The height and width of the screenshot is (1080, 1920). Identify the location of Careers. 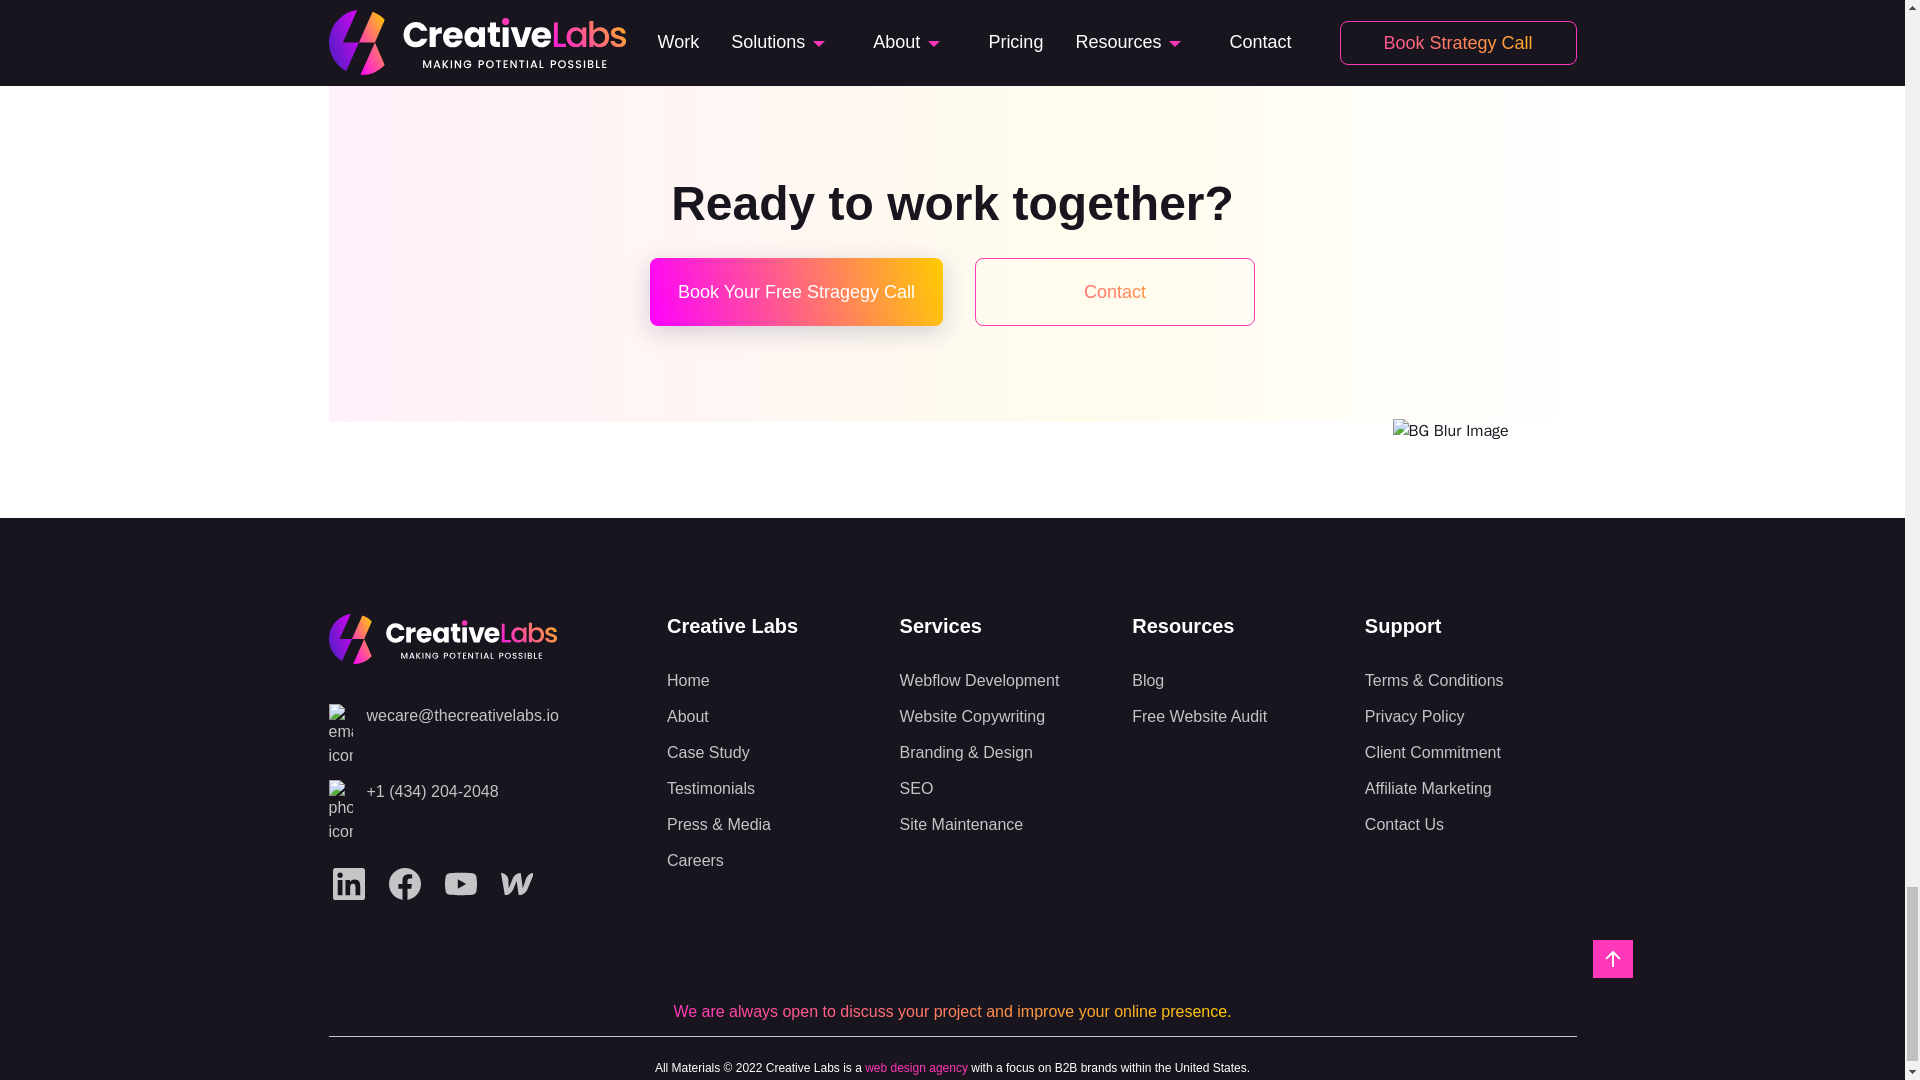
(772, 861).